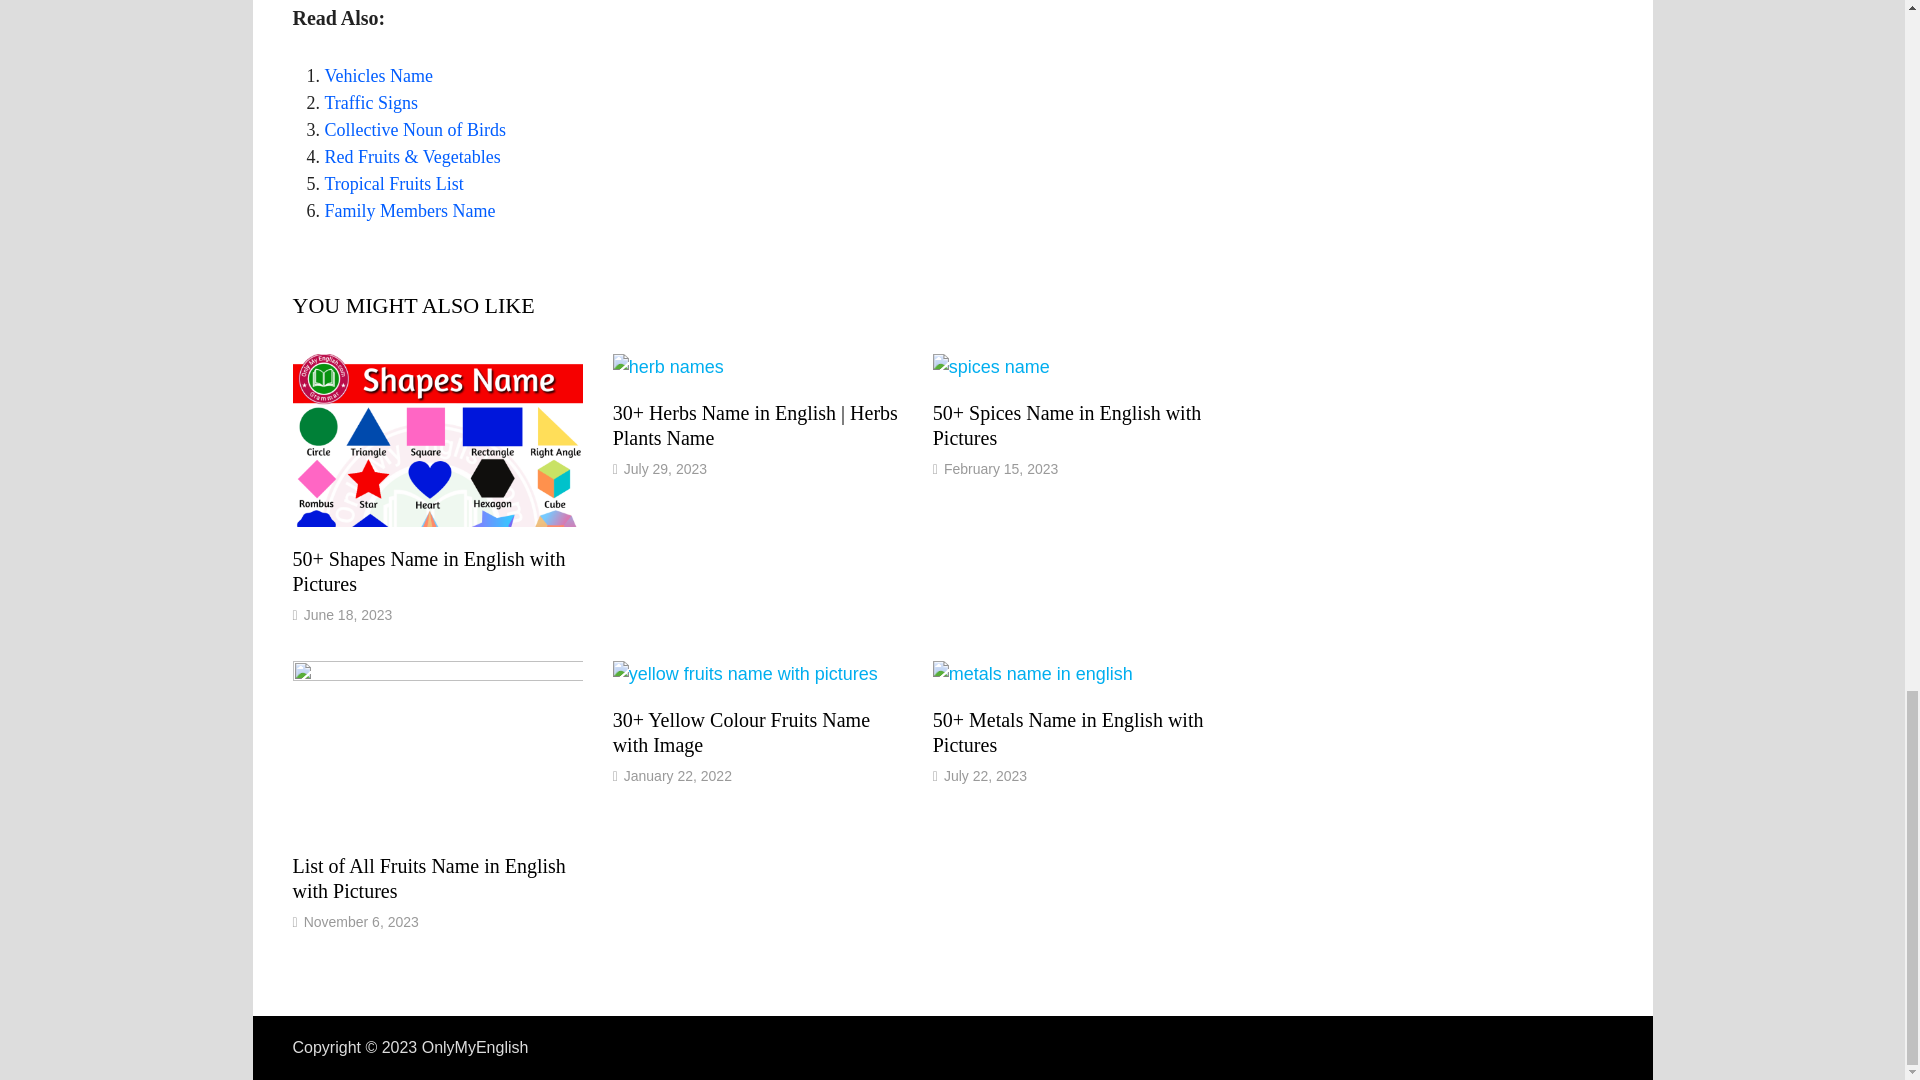 Image resolution: width=1920 pixels, height=1080 pixels. Describe the element at coordinates (371, 102) in the screenshot. I see `Traffic Signs` at that location.